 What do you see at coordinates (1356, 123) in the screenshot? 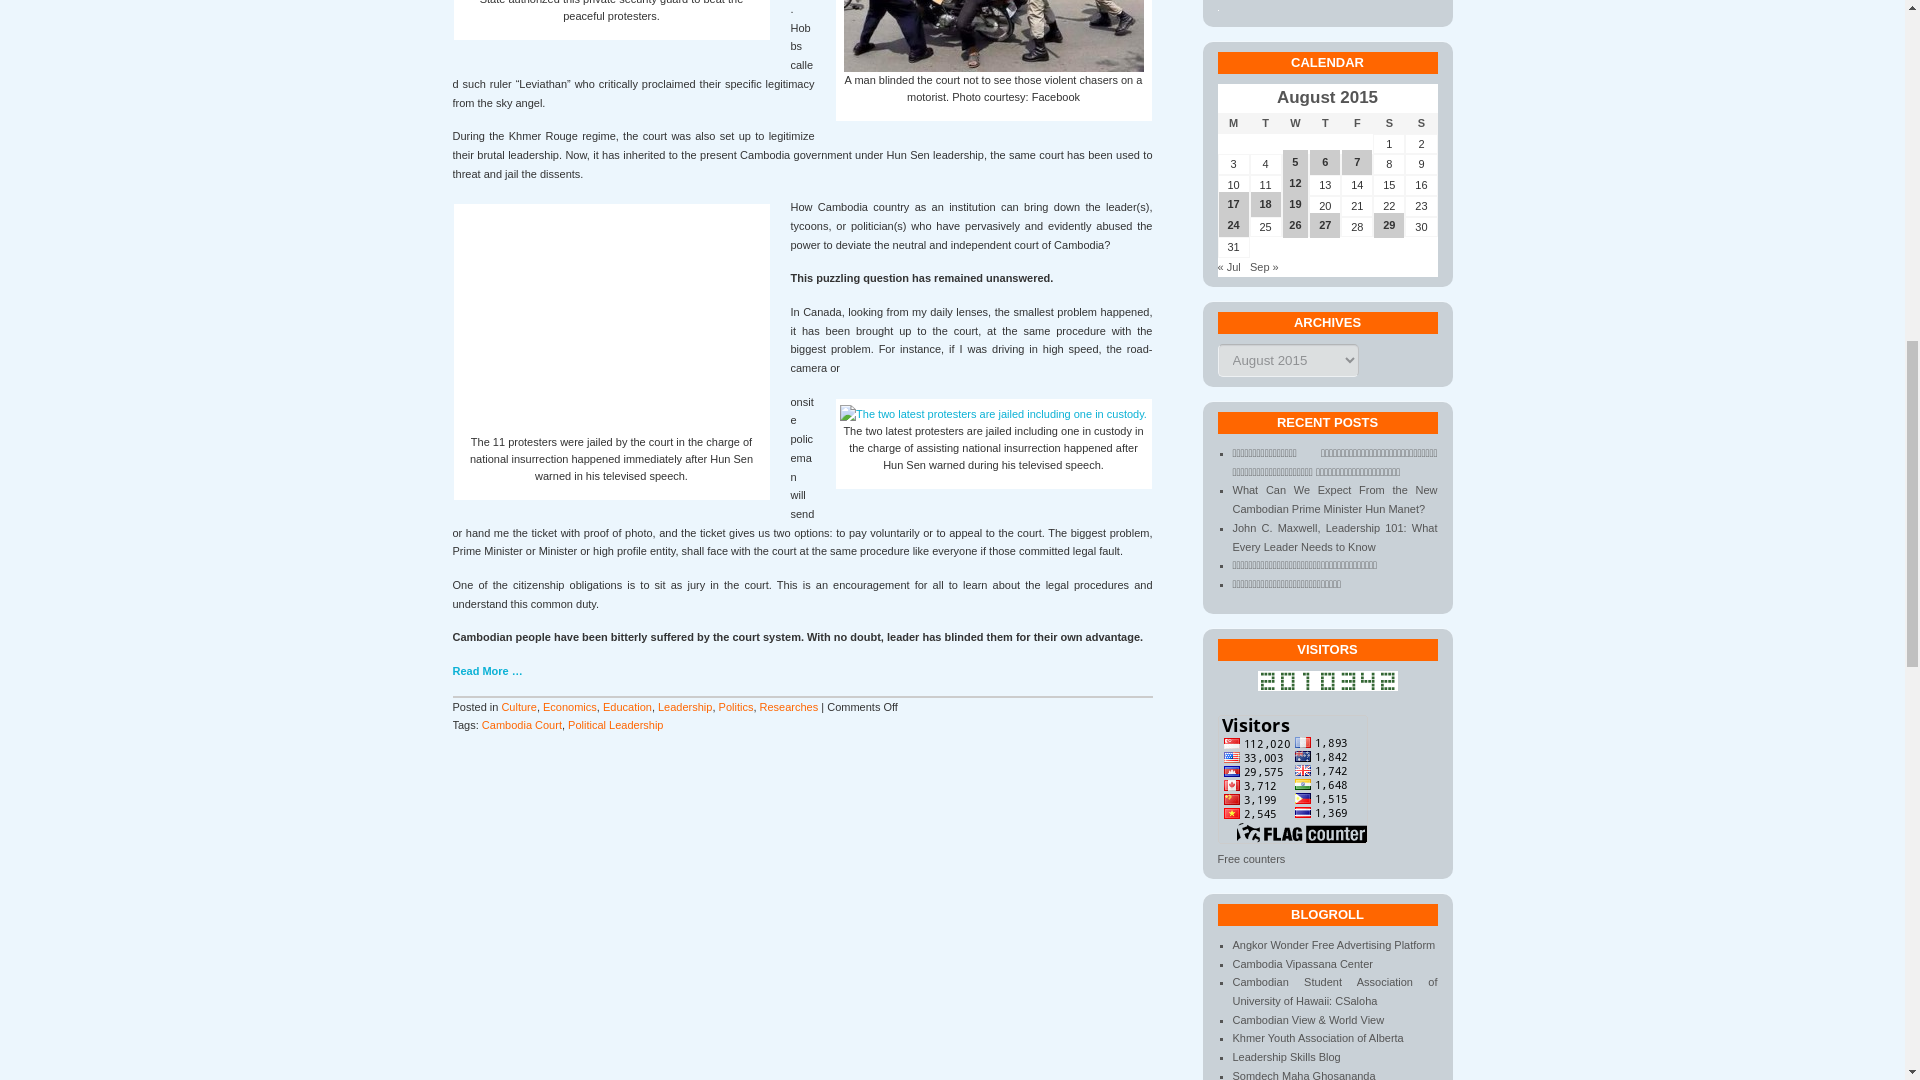
I see `Friday` at bounding box center [1356, 123].